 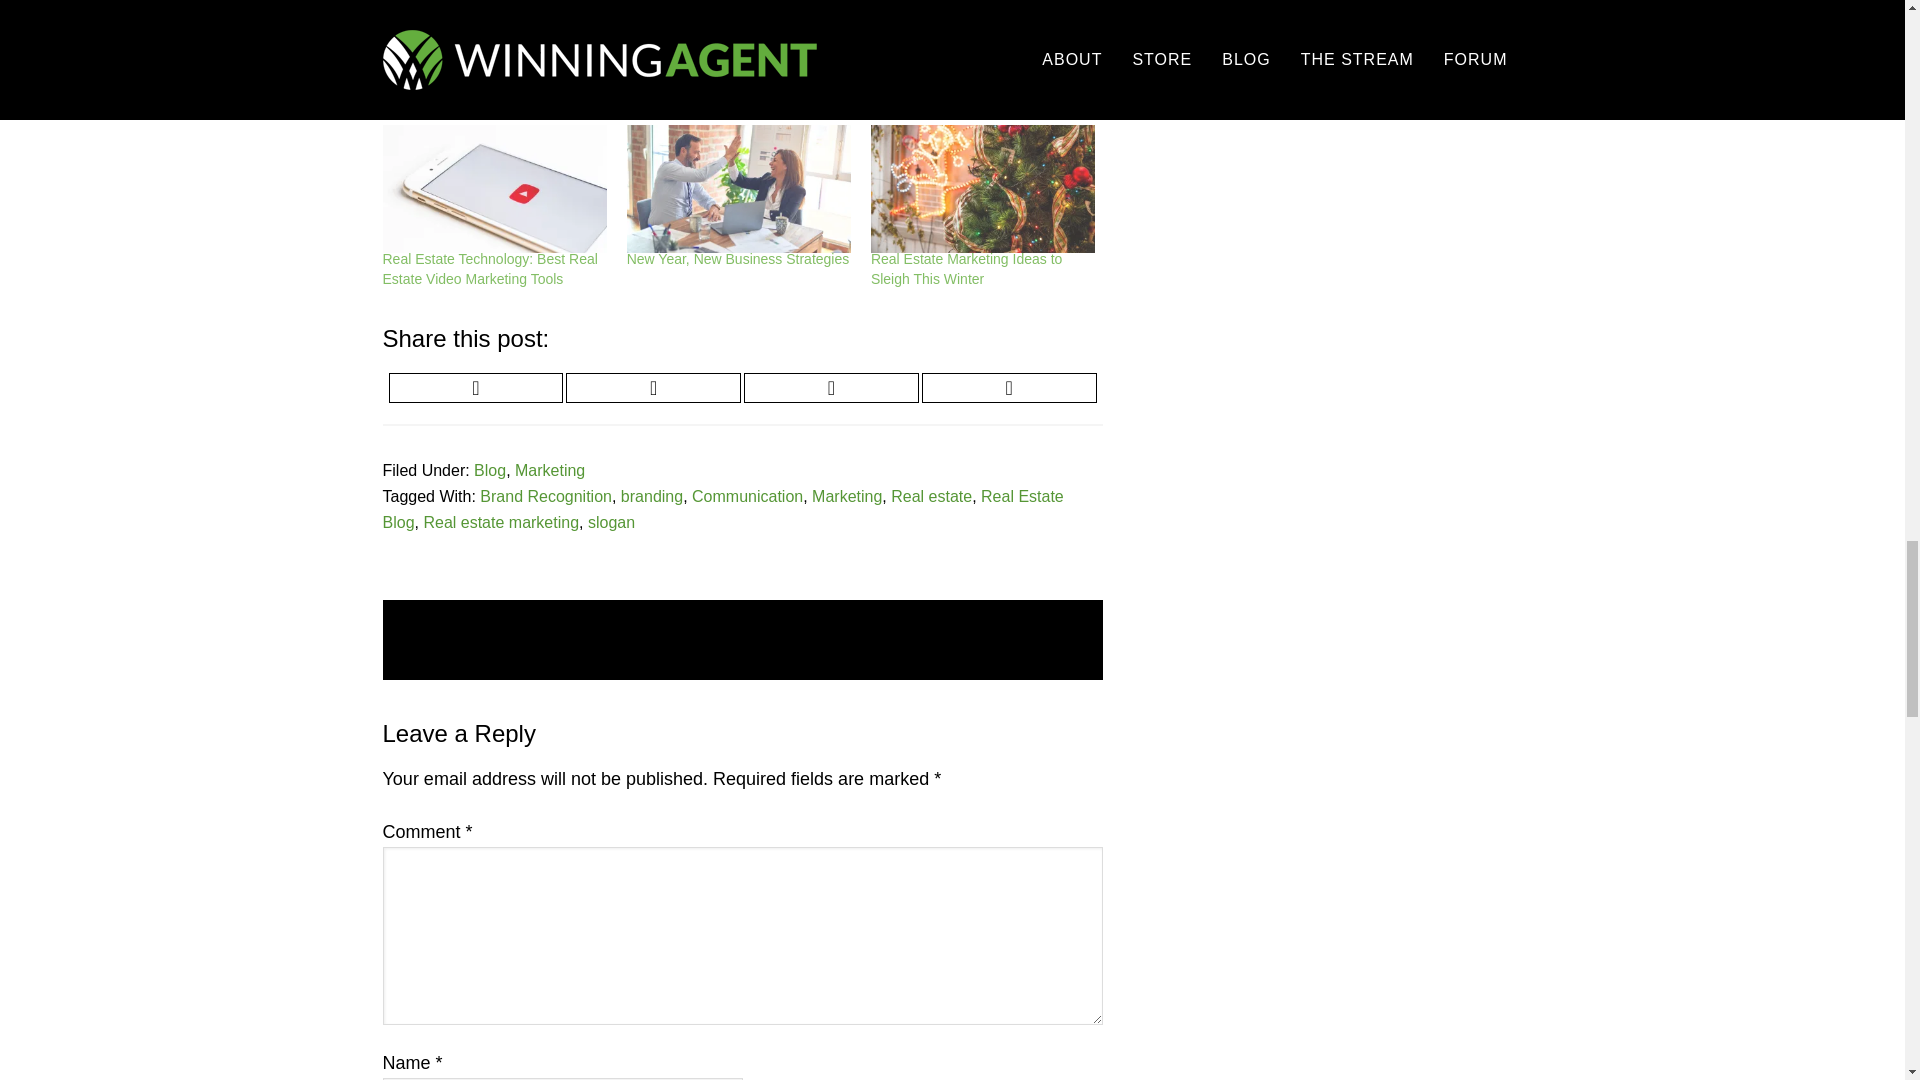 What do you see at coordinates (982, 188) in the screenshot?
I see `Real Estate Marketing Ideas to Sleigh This Winter` at bounding box center [982, 188].